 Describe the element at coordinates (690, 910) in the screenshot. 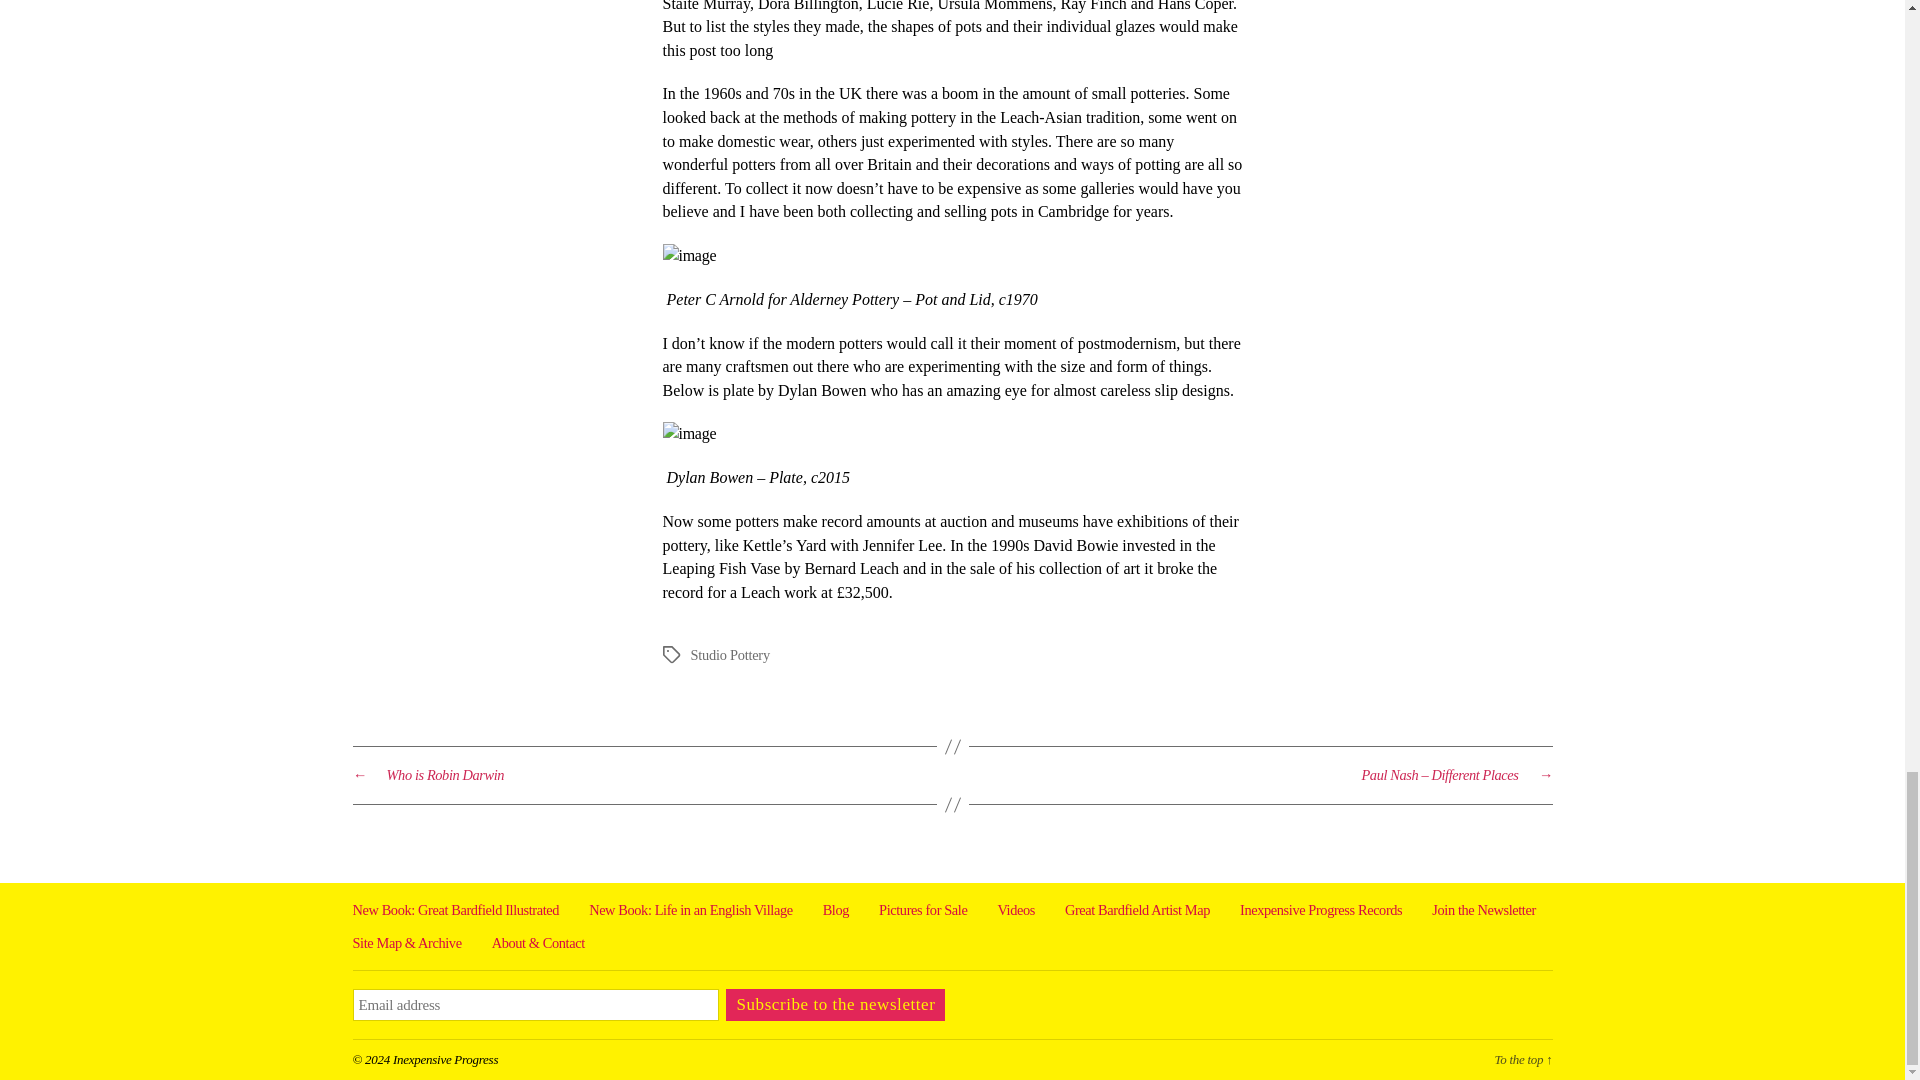

I see `New Book: Life in an English Village` at that location.